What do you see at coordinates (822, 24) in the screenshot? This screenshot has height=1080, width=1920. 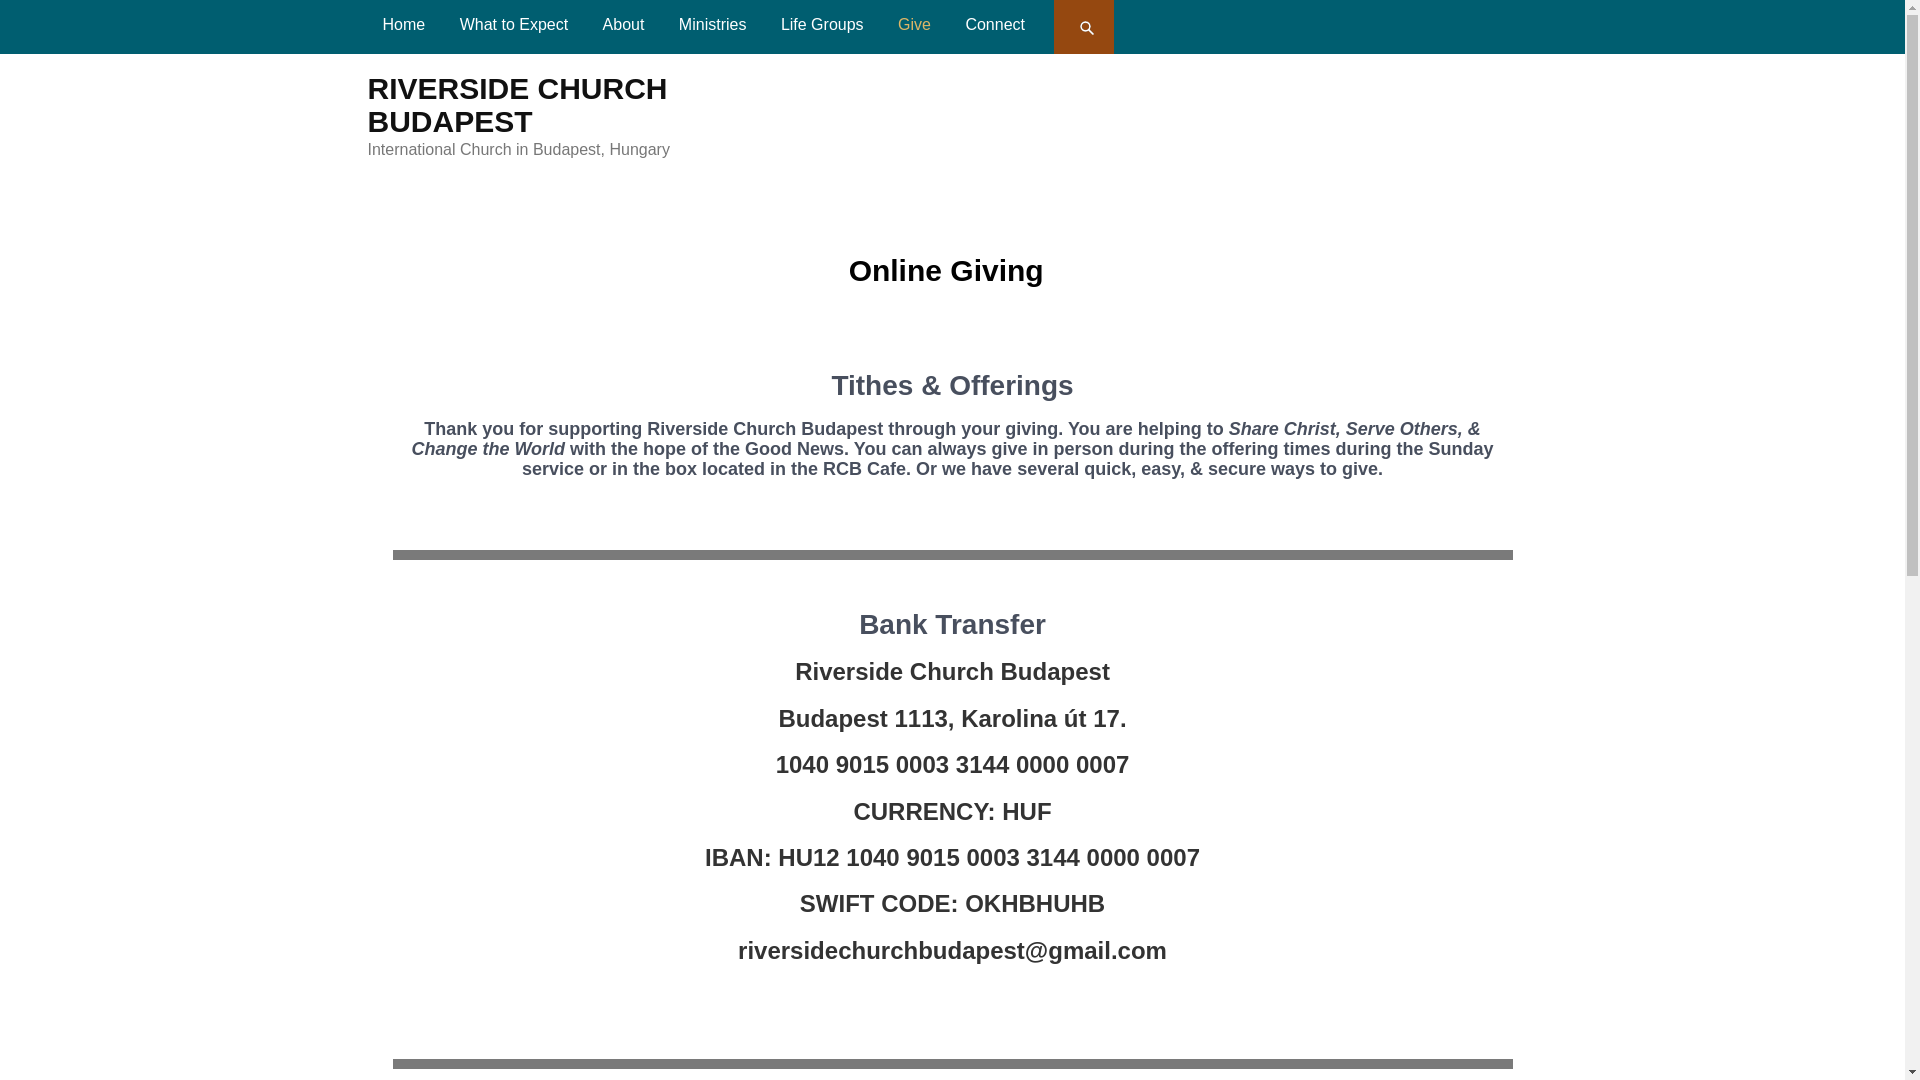 I see `Life Groups` at bounding box center [822, 24].